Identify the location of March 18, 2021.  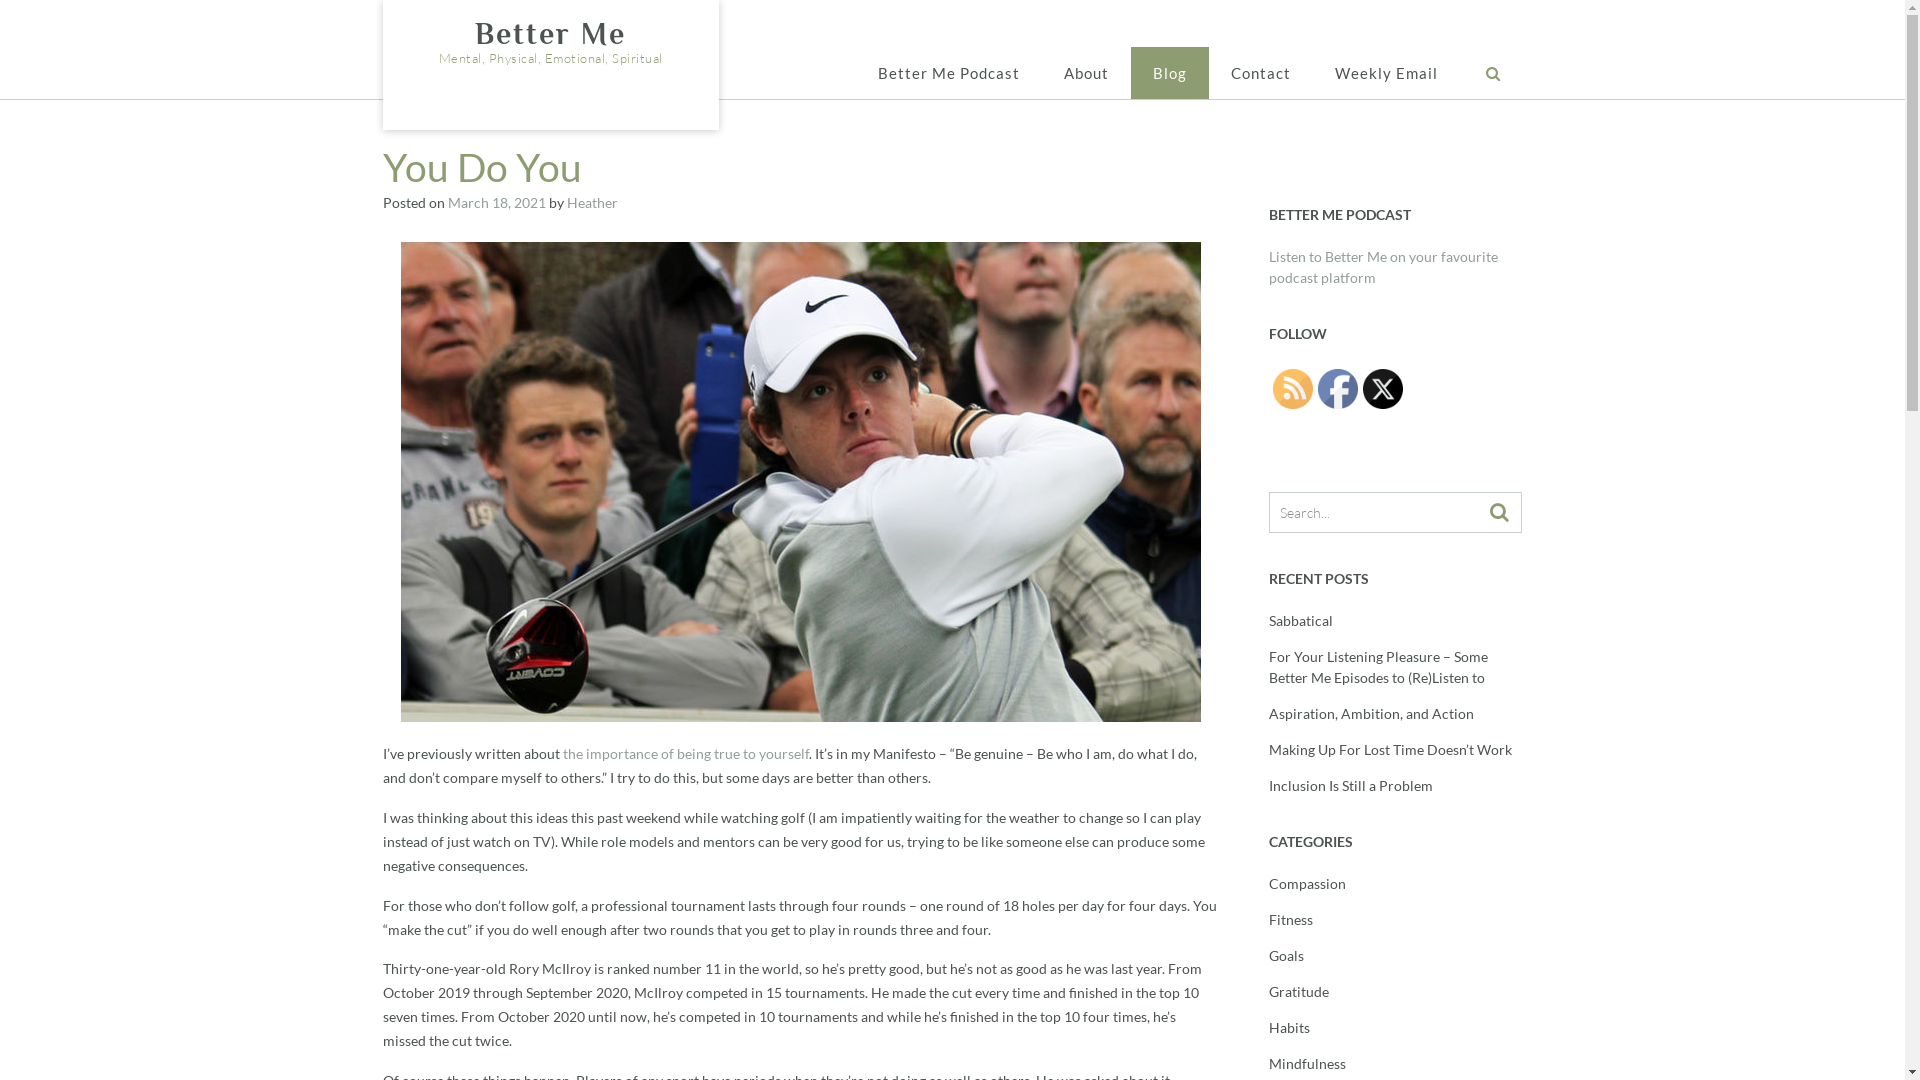
(497, 202).